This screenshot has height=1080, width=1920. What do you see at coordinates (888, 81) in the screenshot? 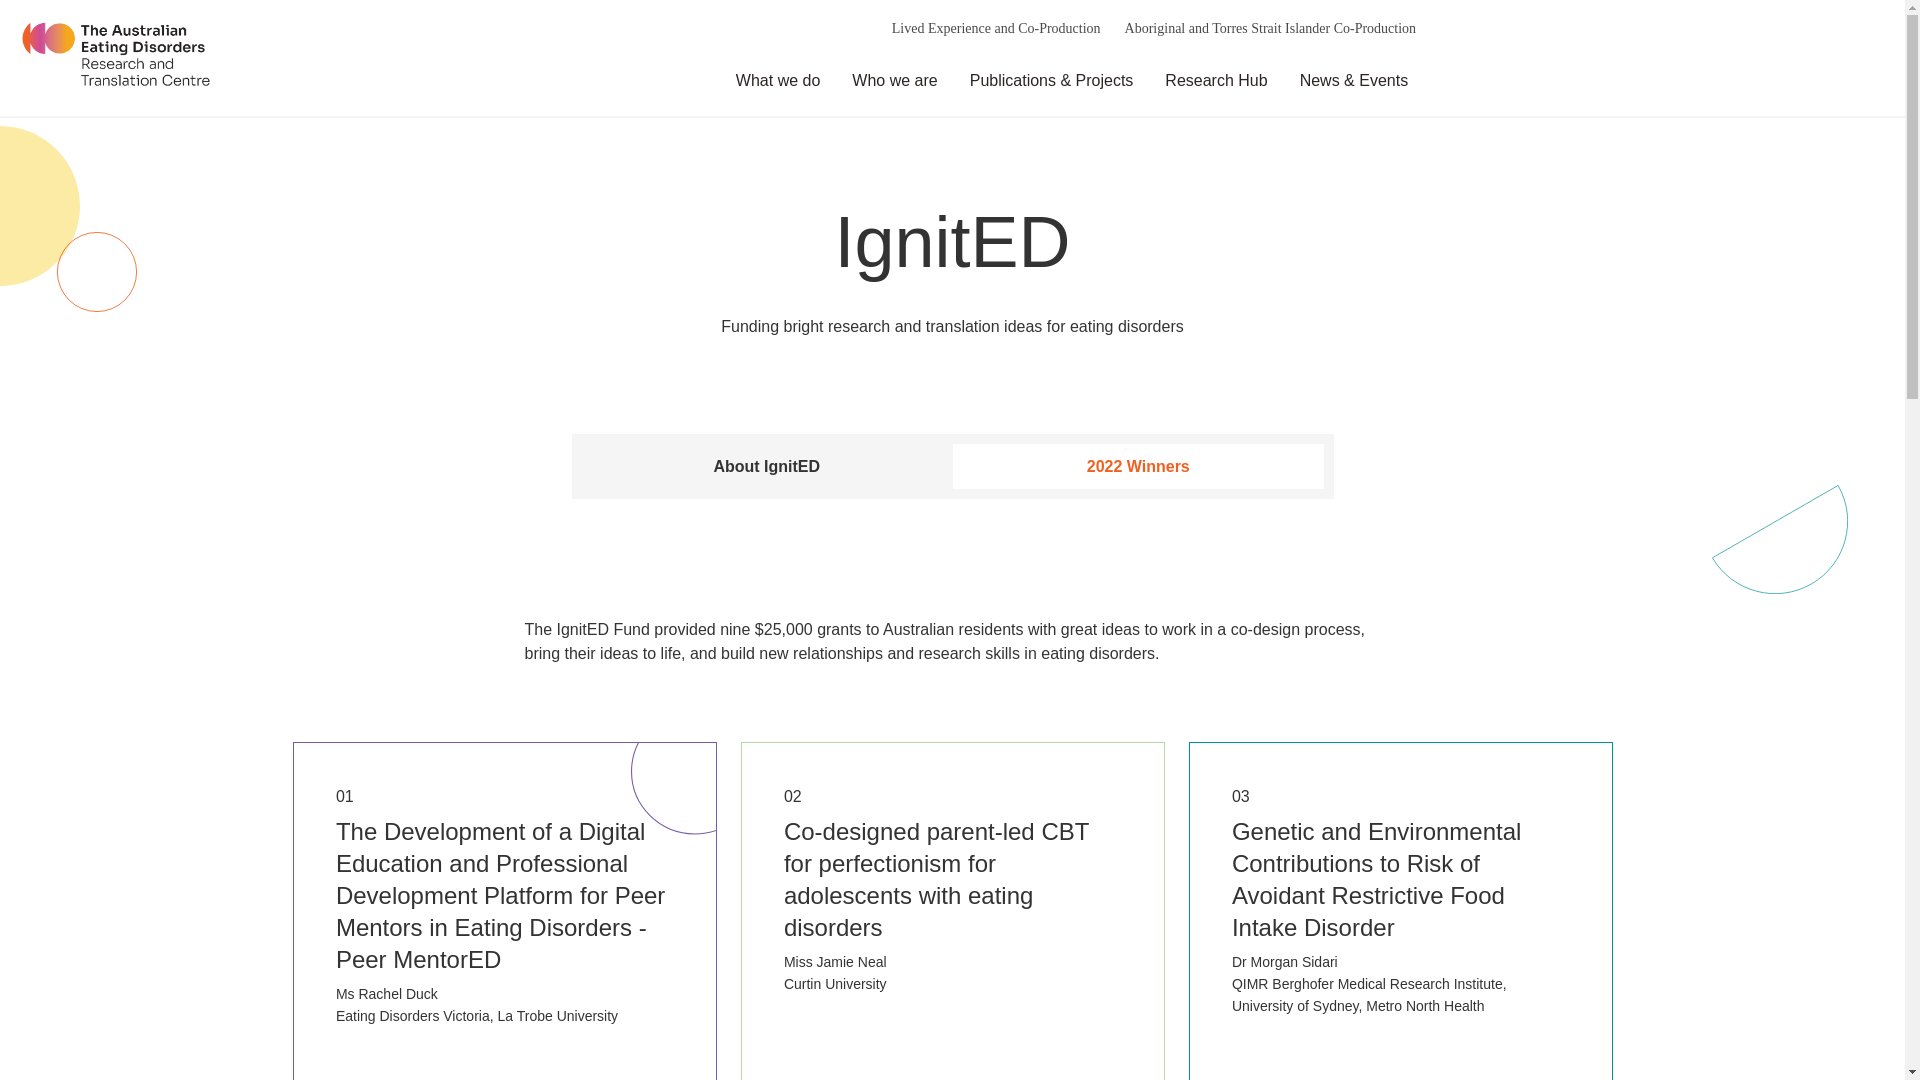
I see `Who we are` at bounding box center [888, 81].